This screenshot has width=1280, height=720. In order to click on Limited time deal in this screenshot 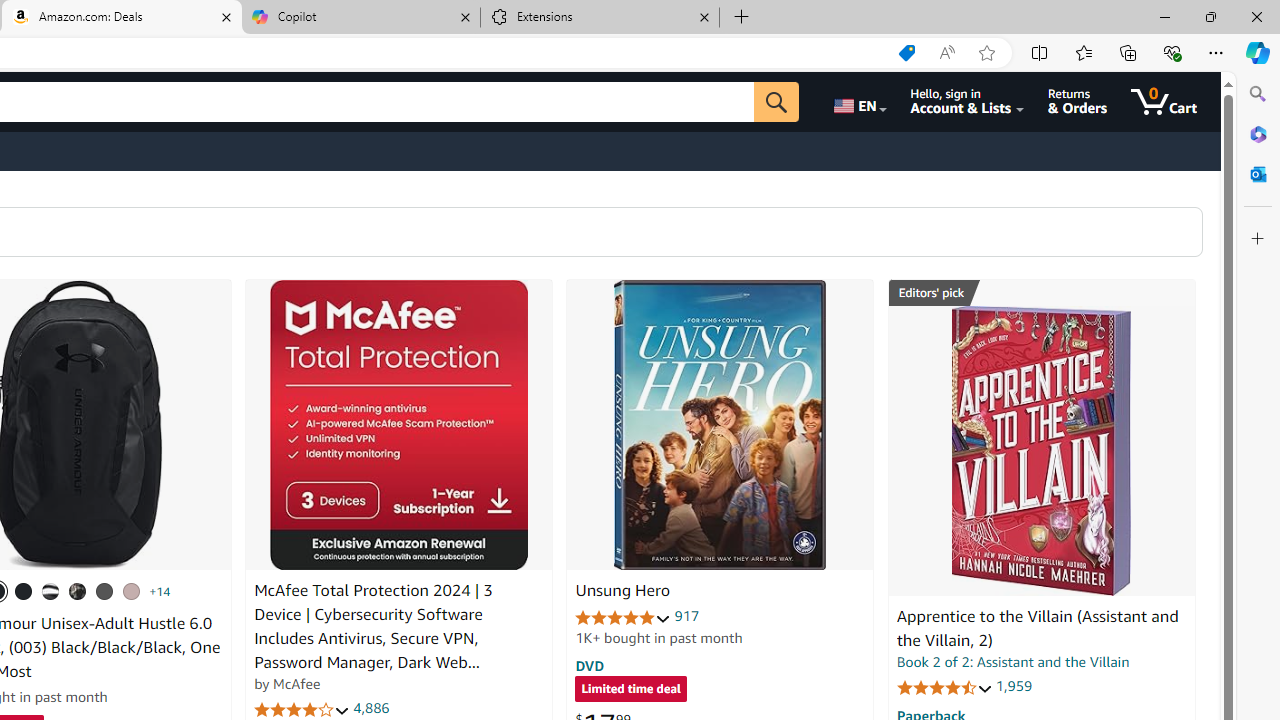, I will do `click(630, 690)`.